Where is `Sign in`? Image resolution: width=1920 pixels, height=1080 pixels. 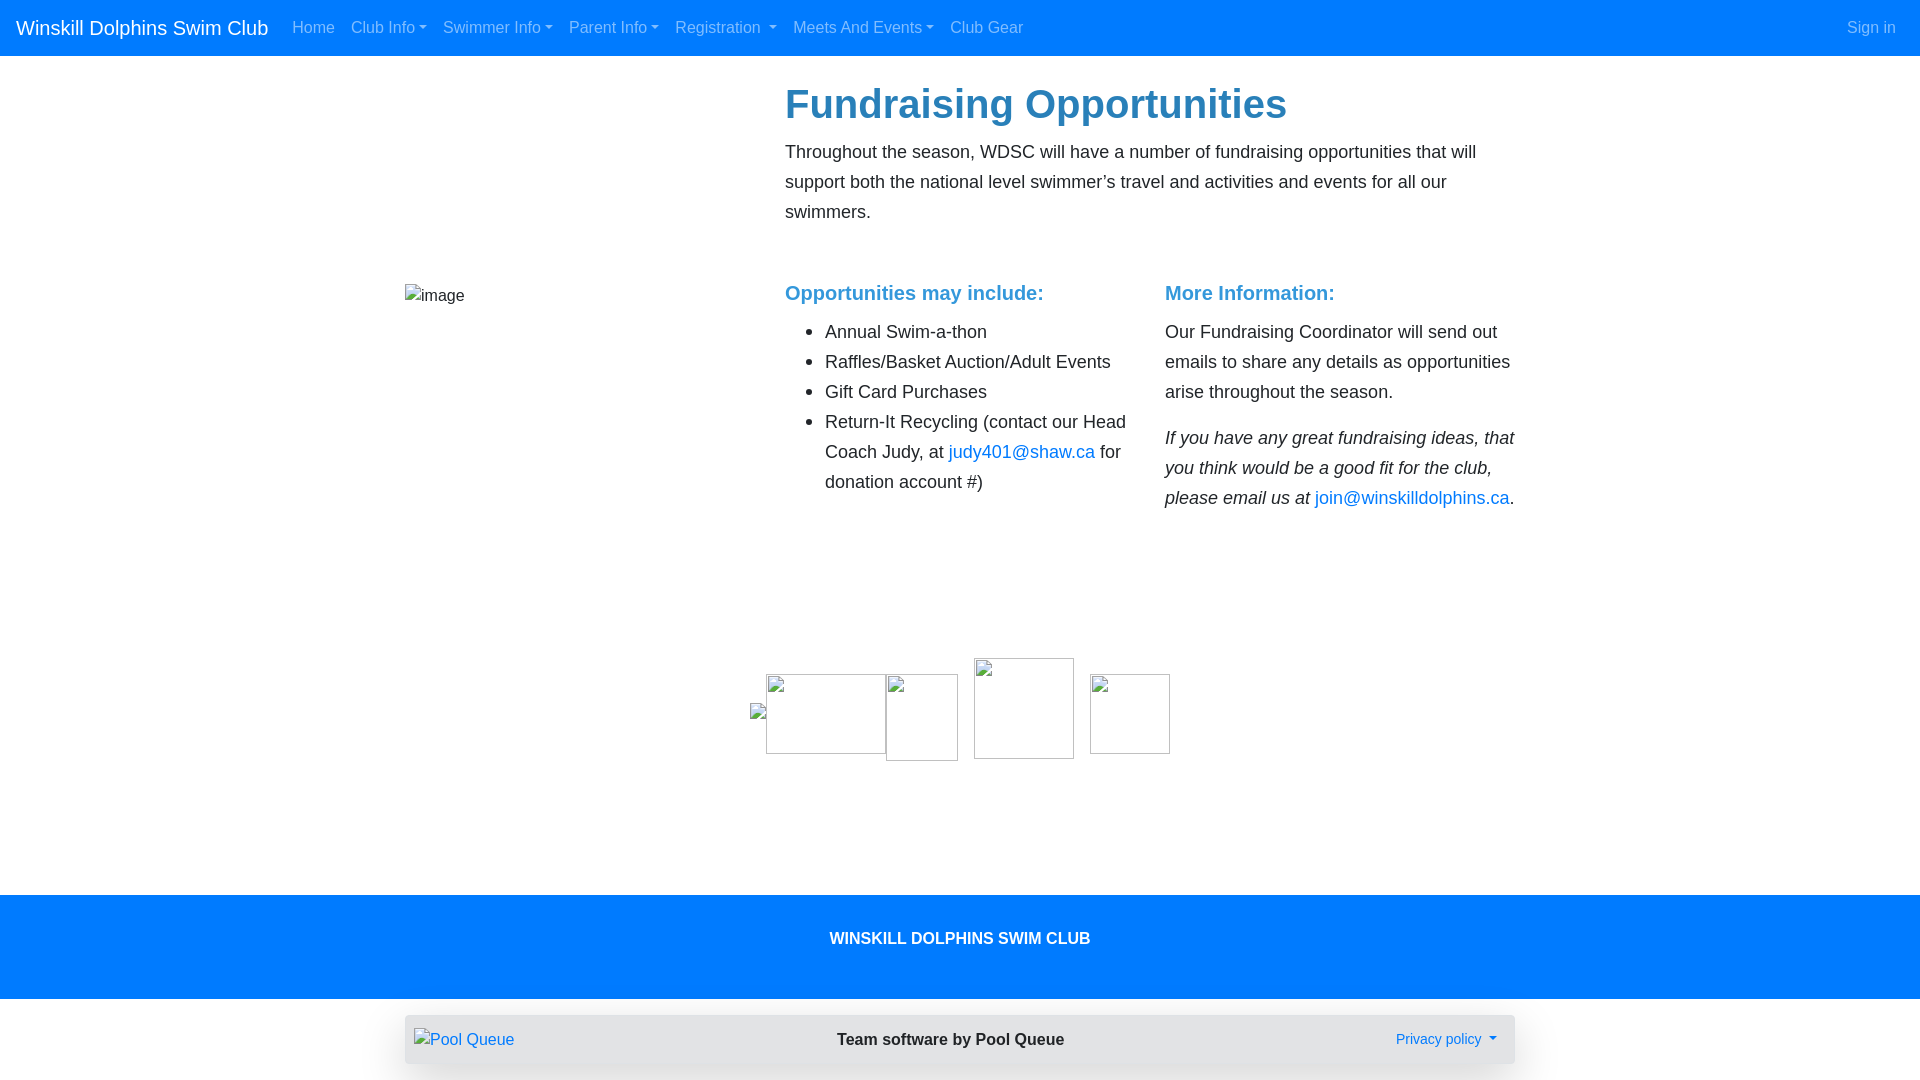 Sign in is located at coordinates (1872, 27).